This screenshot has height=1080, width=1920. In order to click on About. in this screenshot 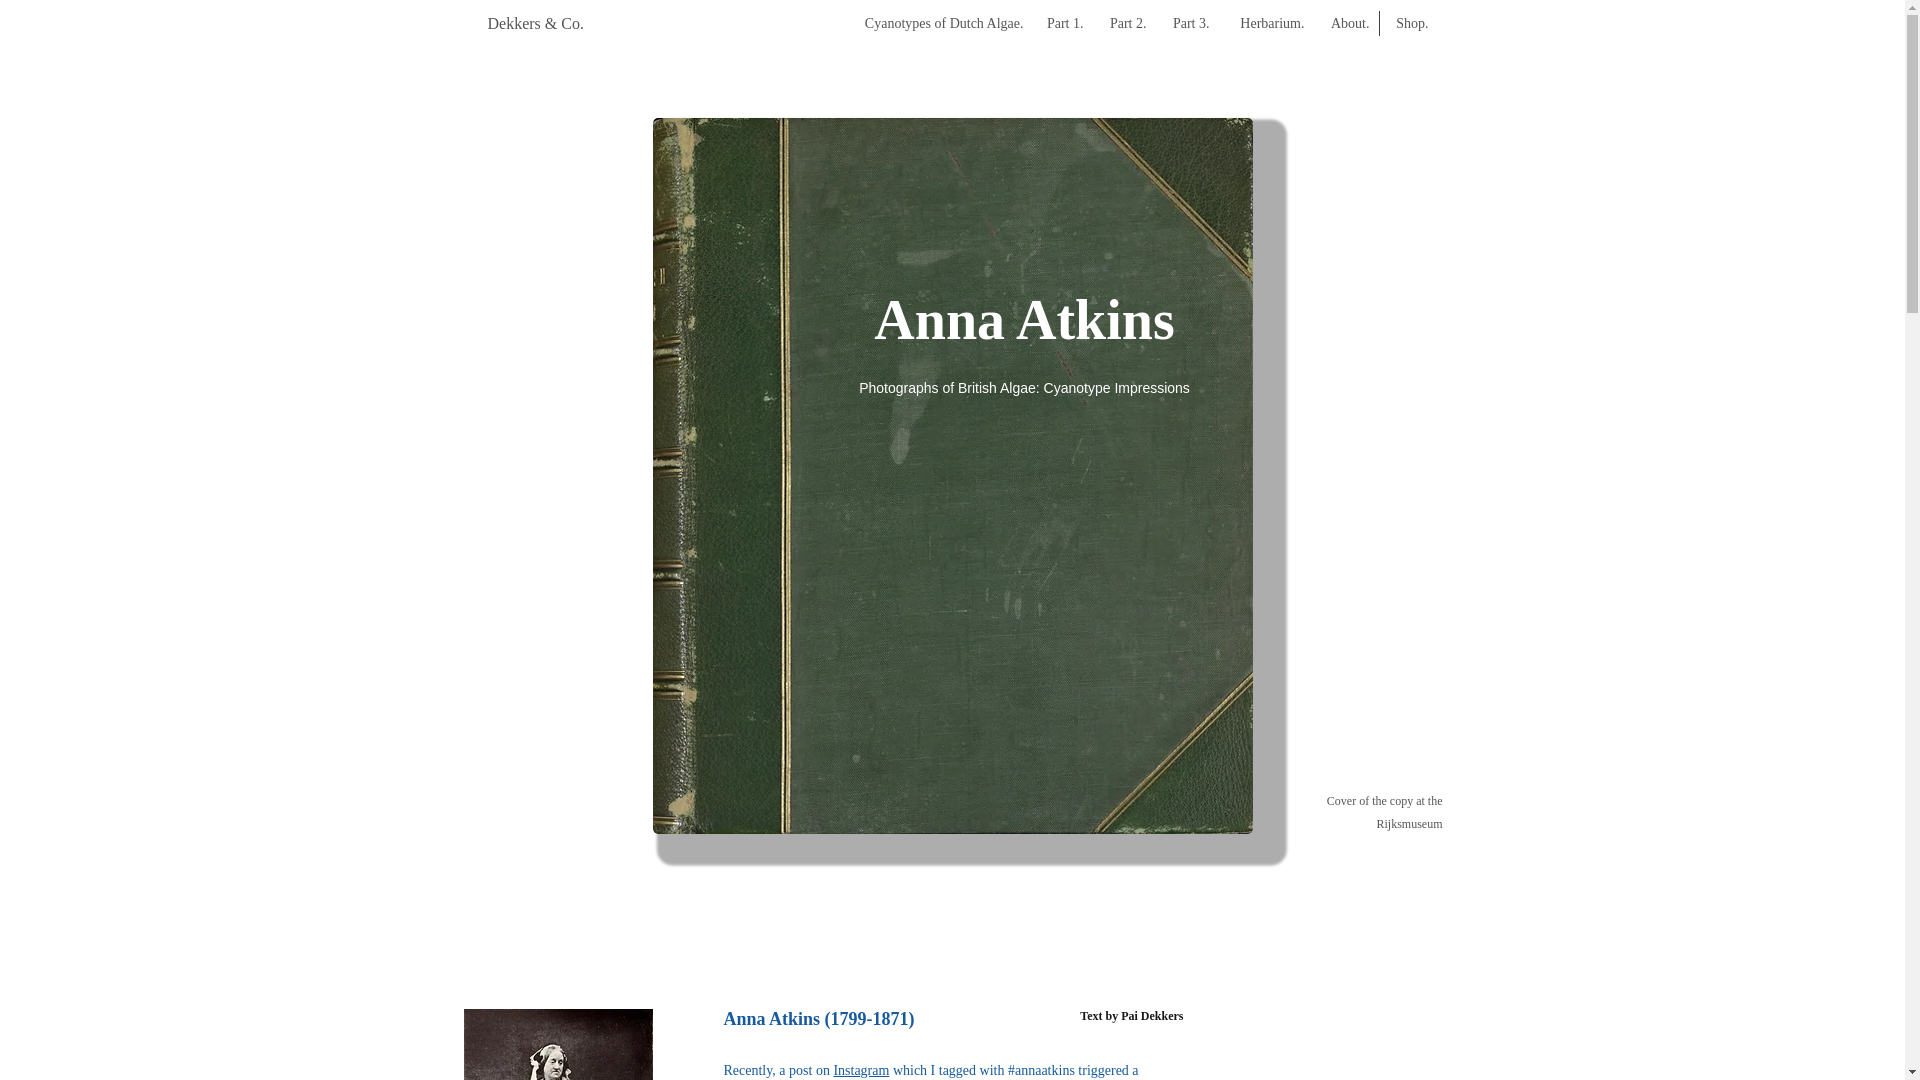, I will do `click(1346, 23)`.